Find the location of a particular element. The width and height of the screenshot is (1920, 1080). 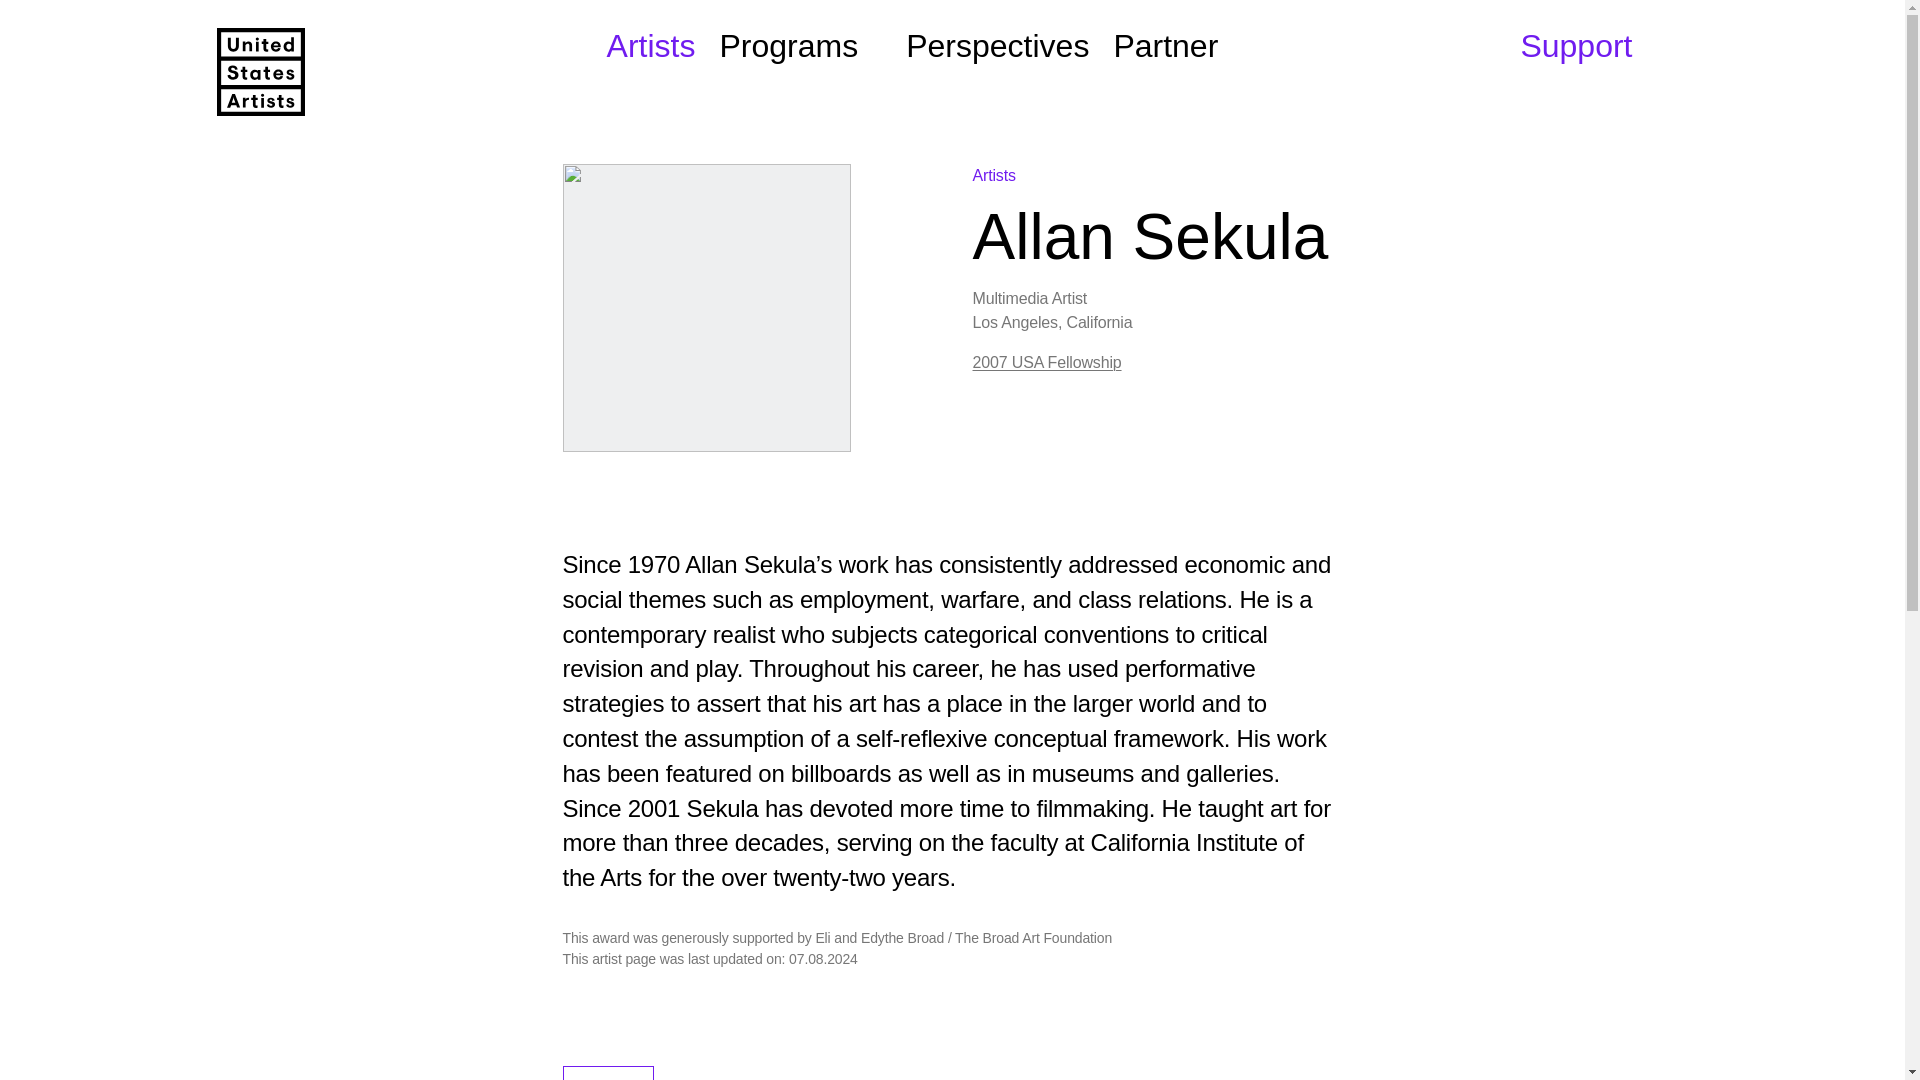

Partner is located at coordinates (1165, 46).